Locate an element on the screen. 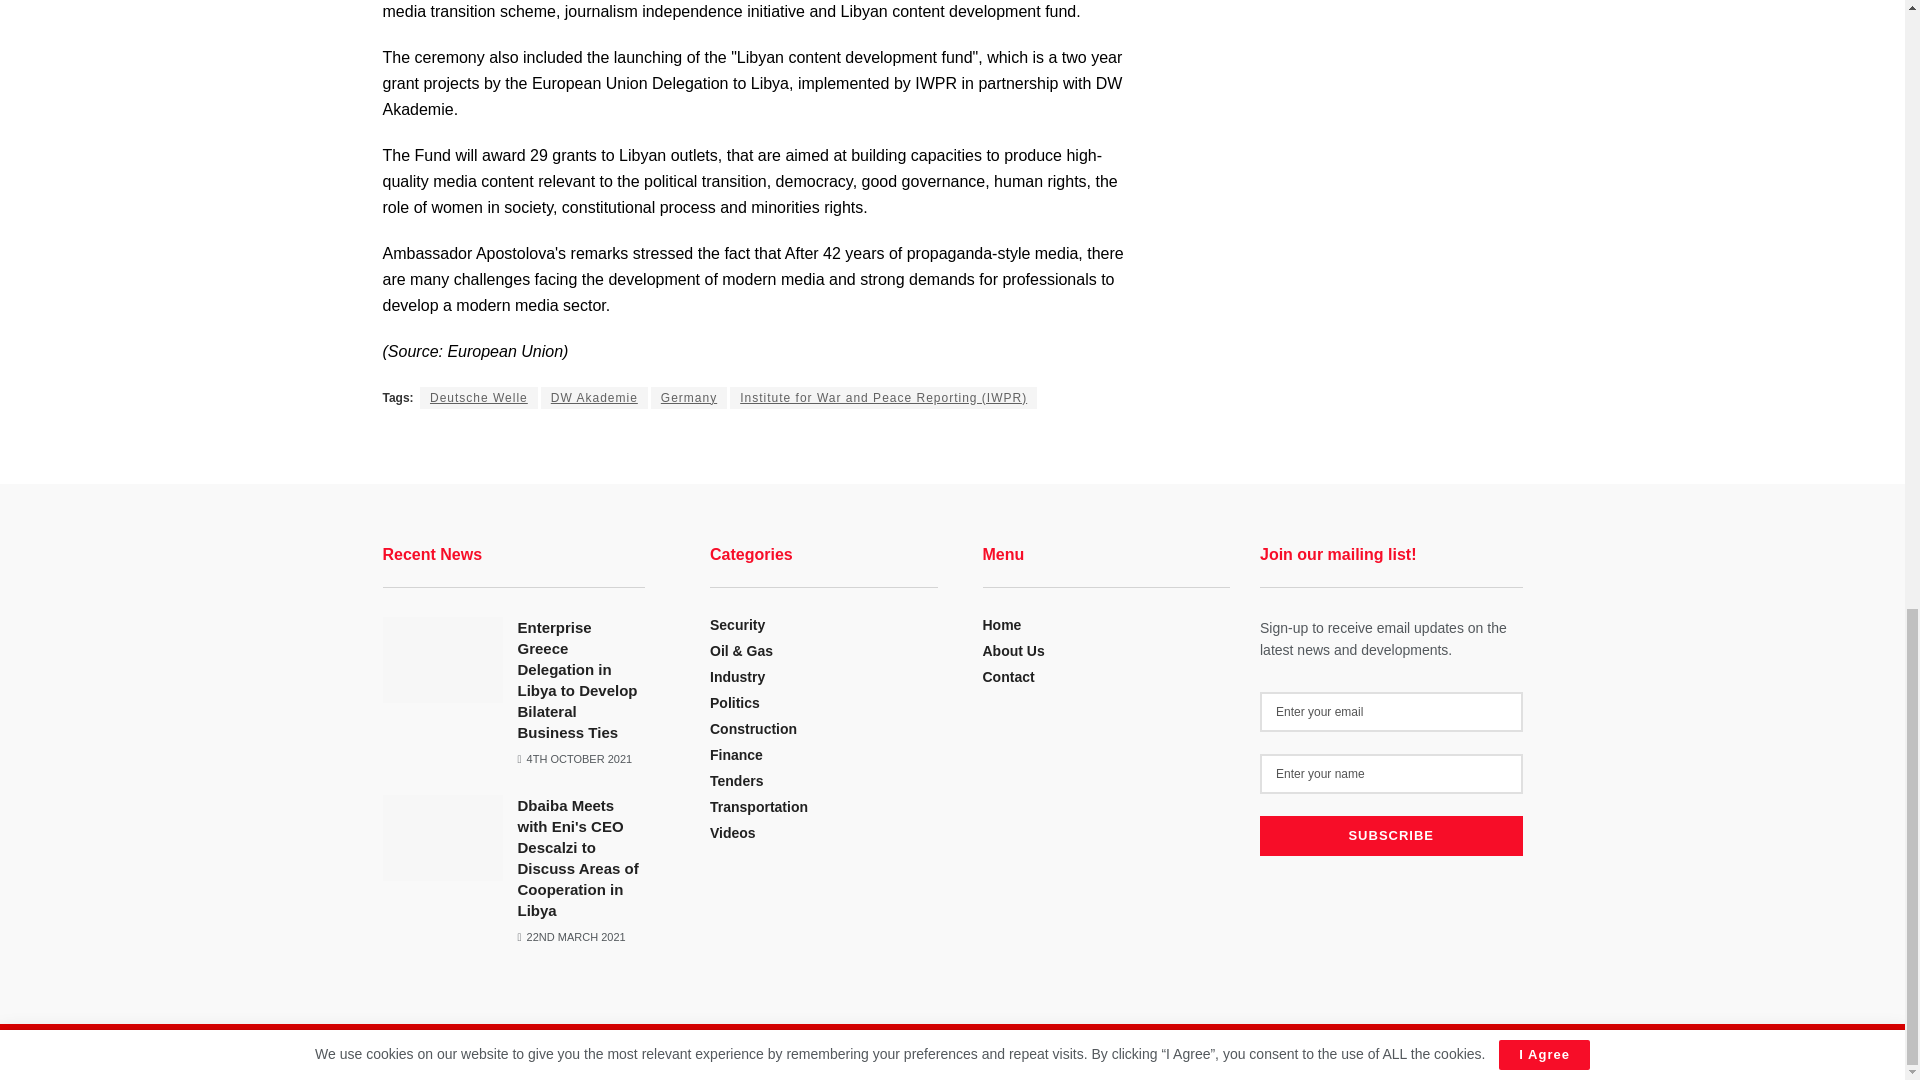 This screenshot has width=1920, height=1080. Germany is located at coordinates (688, 396).